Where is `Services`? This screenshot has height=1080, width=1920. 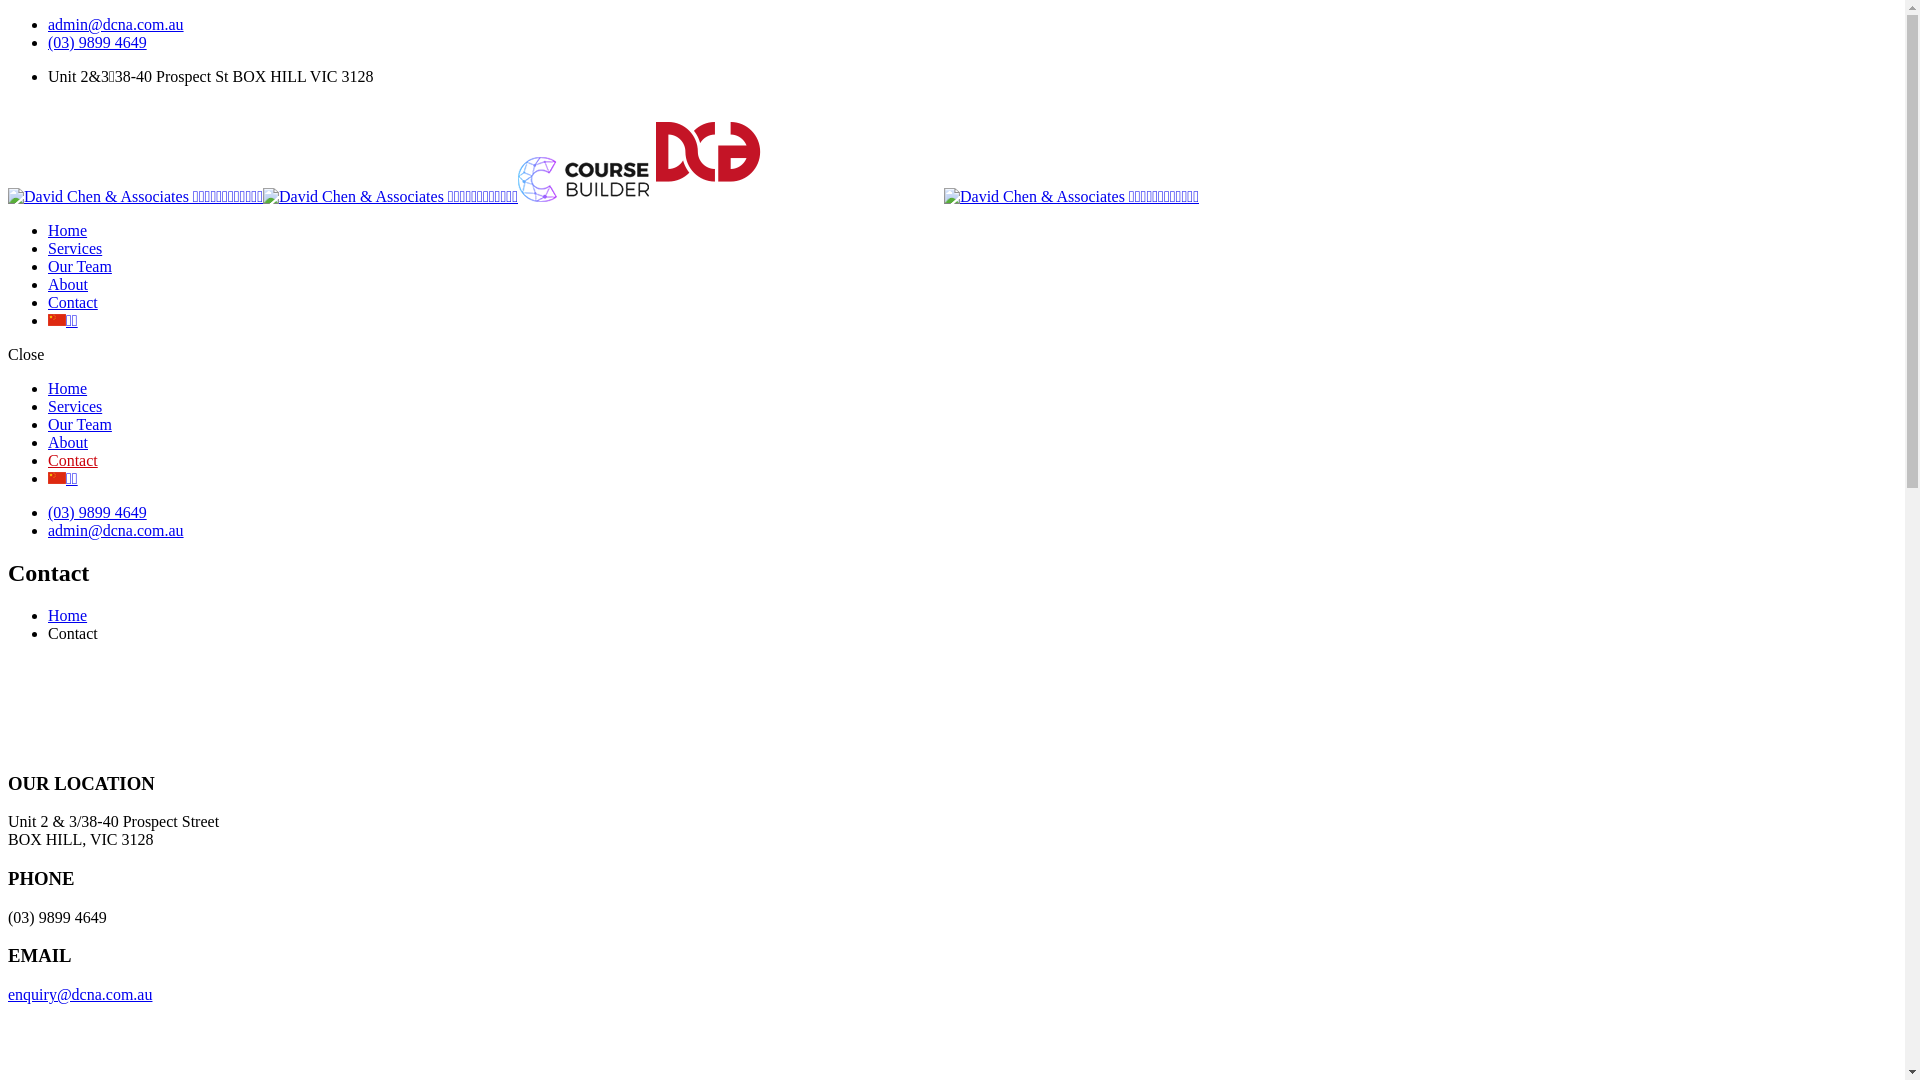
Services is located at coordinates (75, 406).